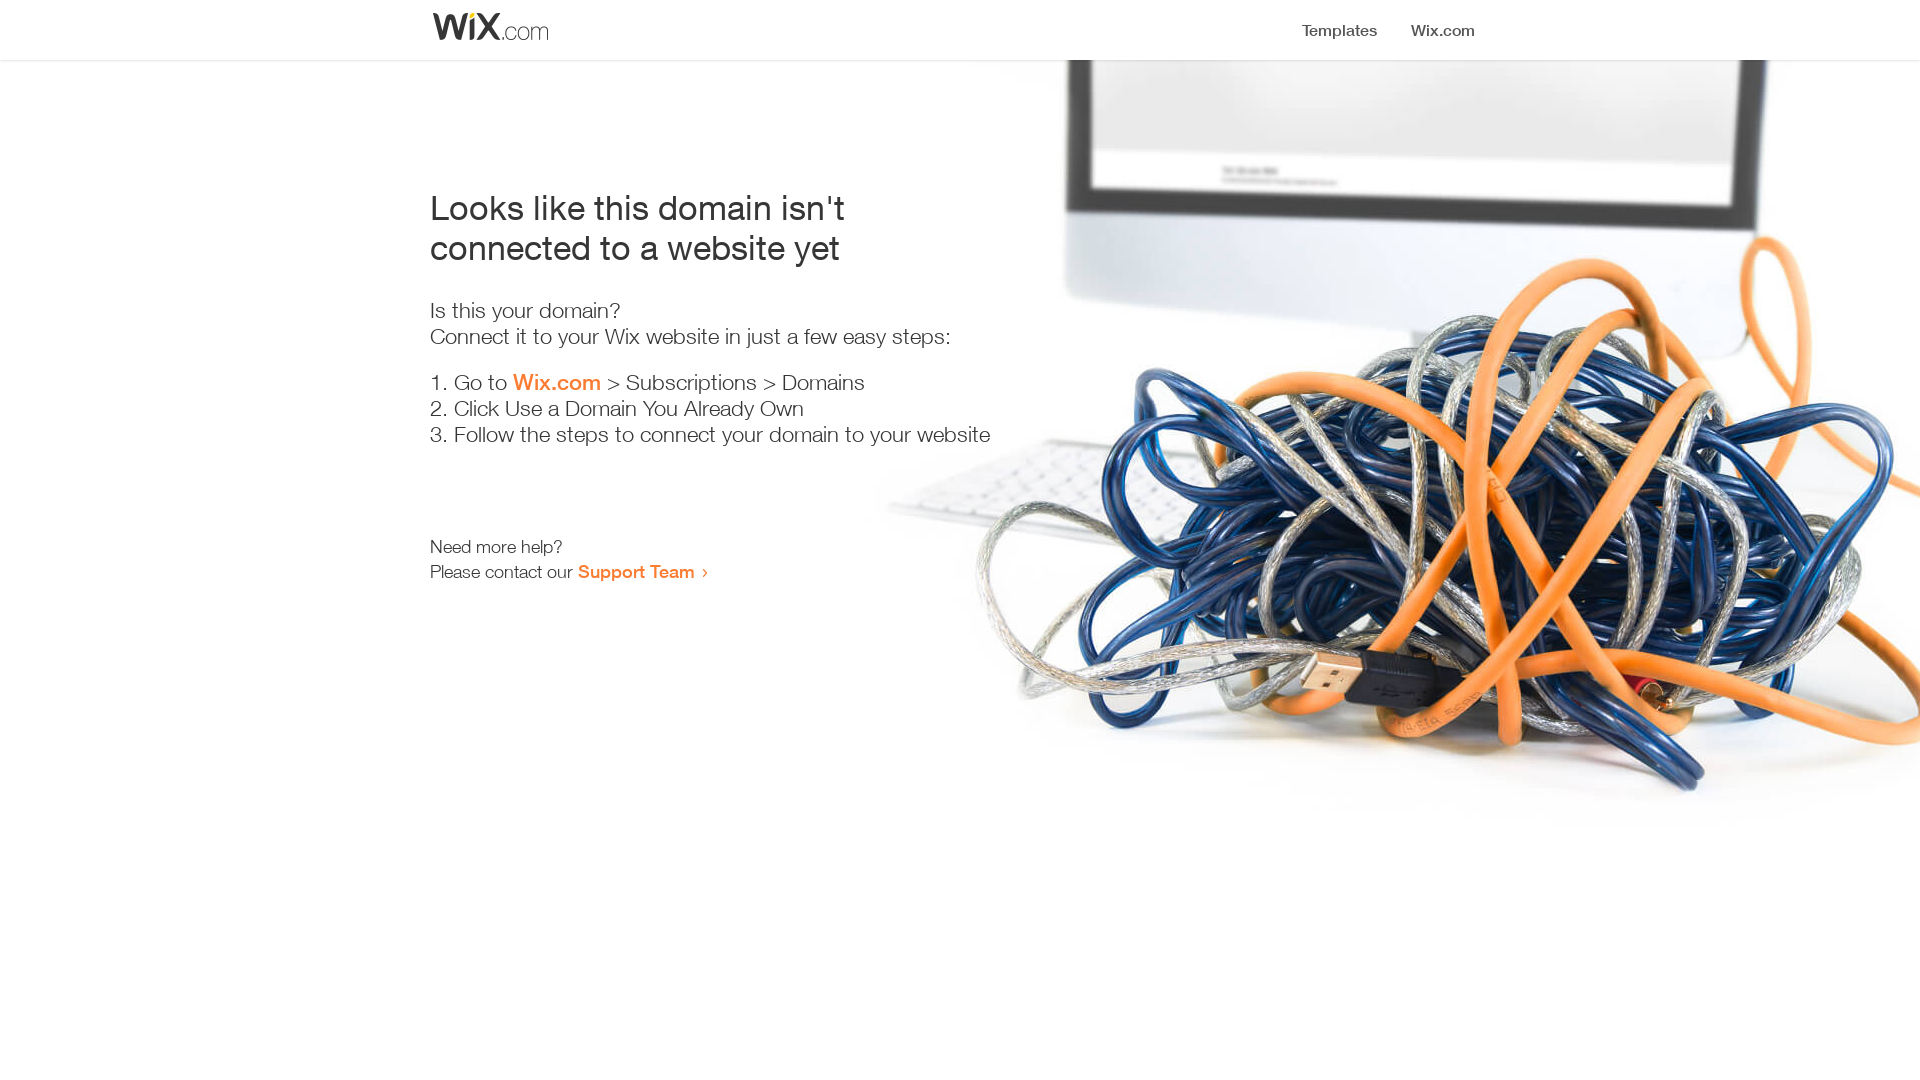  I want to click on Support Team, so click(636, 571).